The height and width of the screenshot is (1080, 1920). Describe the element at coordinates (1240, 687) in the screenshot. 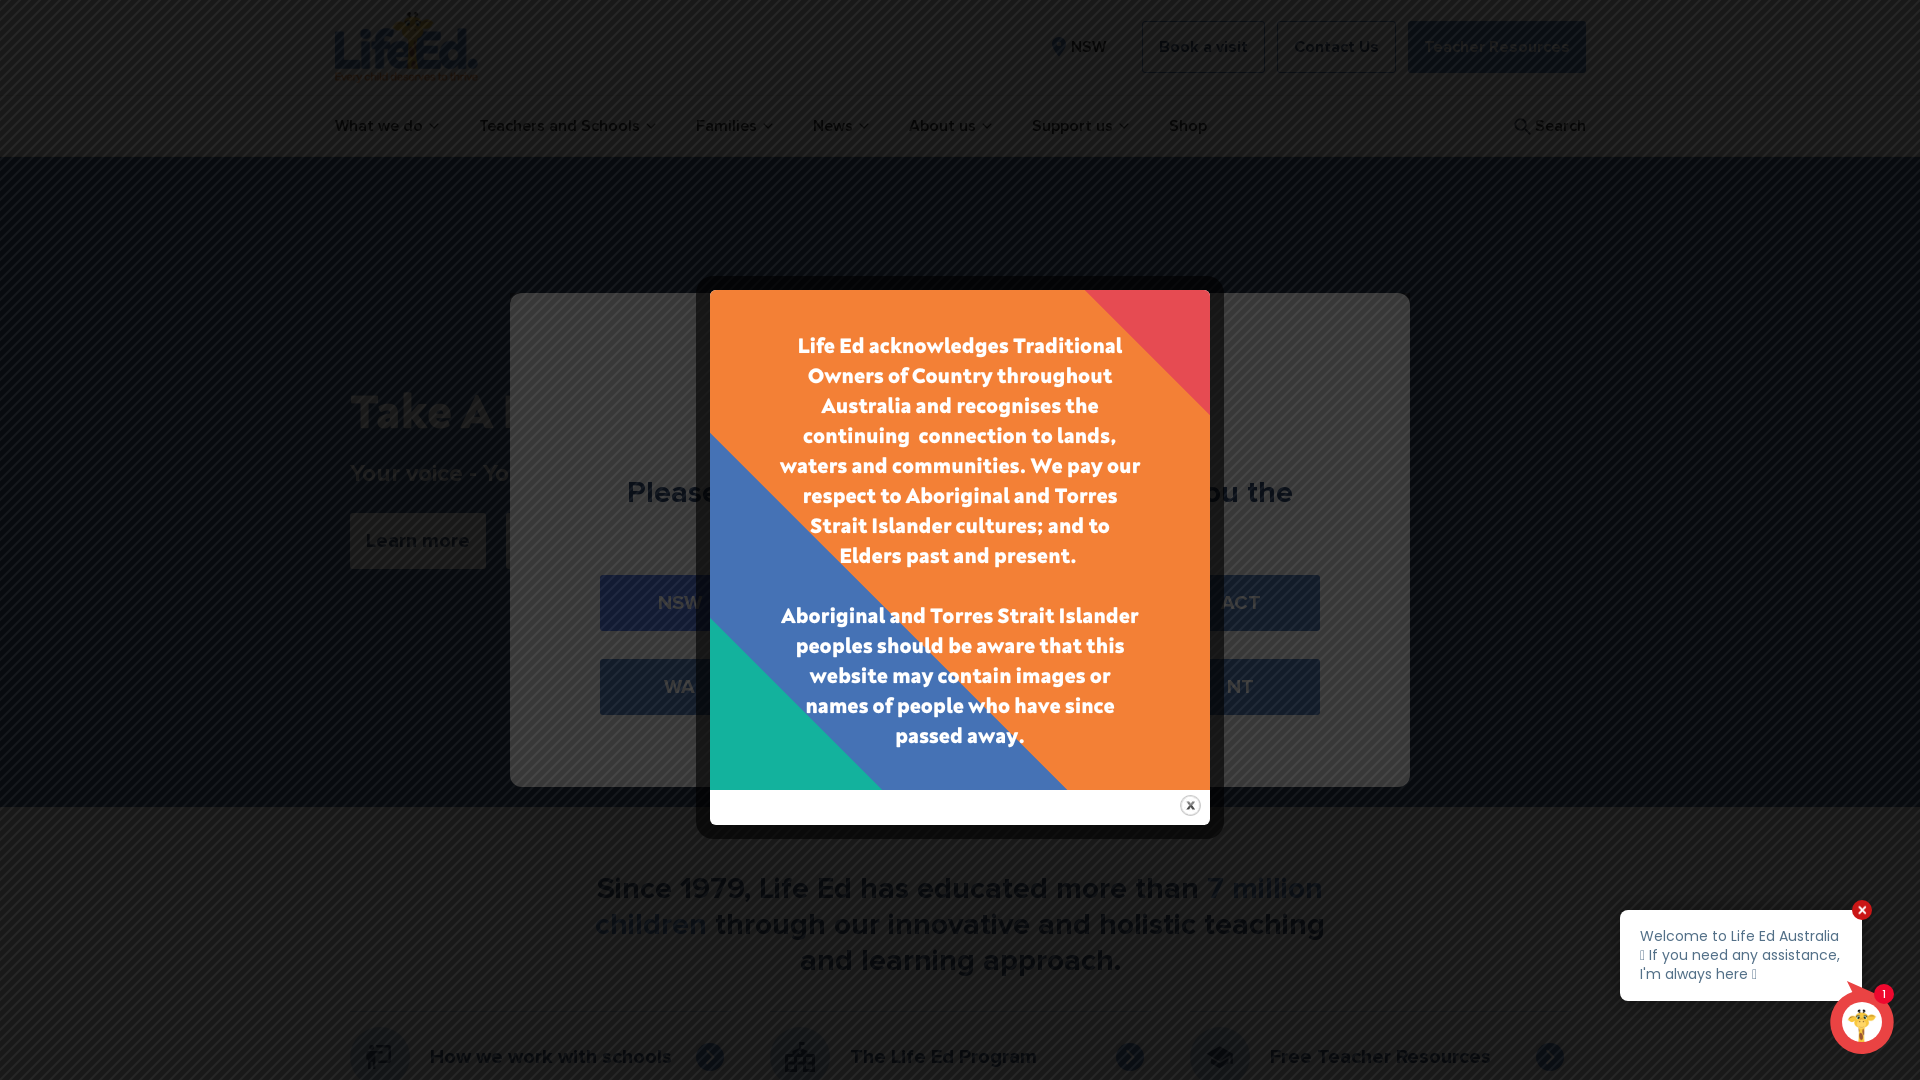

I see `NT` at that location.